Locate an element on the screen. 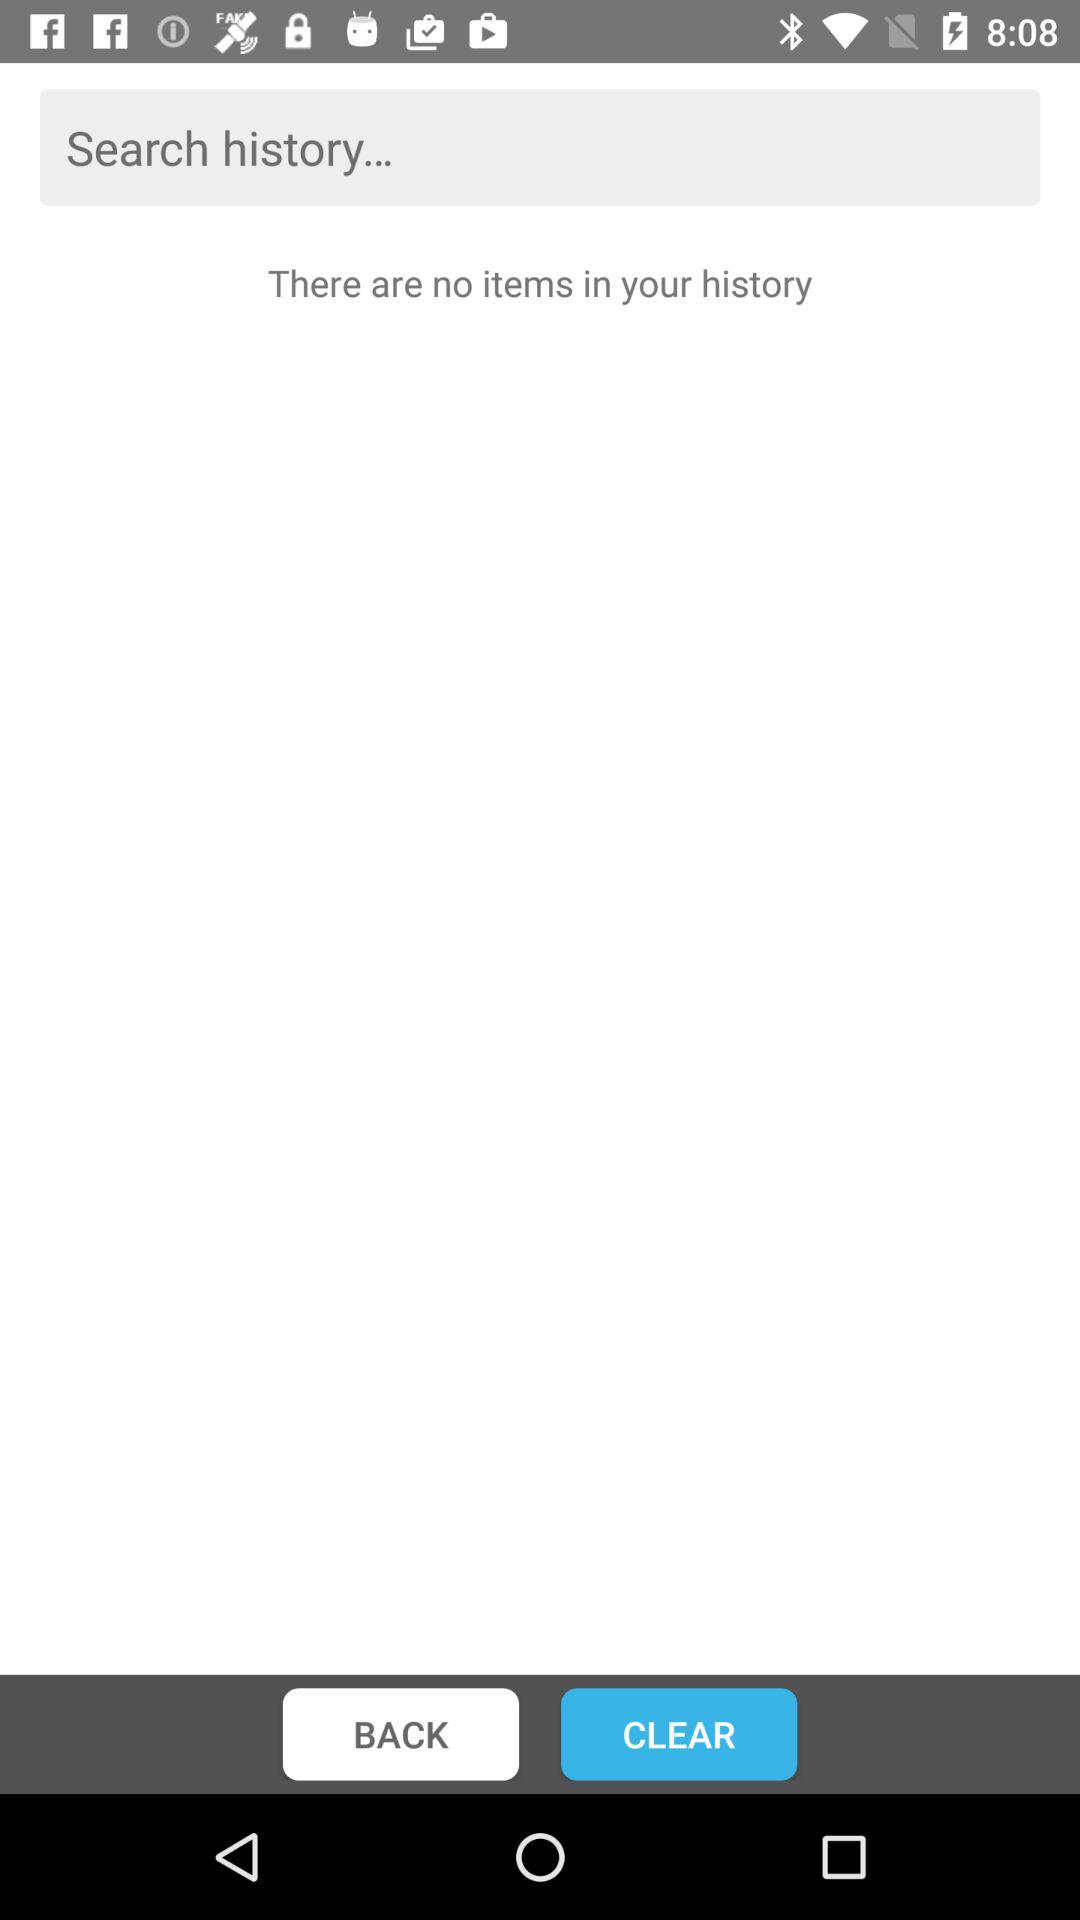  click the icon above there are no item is located at coordinates (540, 147).